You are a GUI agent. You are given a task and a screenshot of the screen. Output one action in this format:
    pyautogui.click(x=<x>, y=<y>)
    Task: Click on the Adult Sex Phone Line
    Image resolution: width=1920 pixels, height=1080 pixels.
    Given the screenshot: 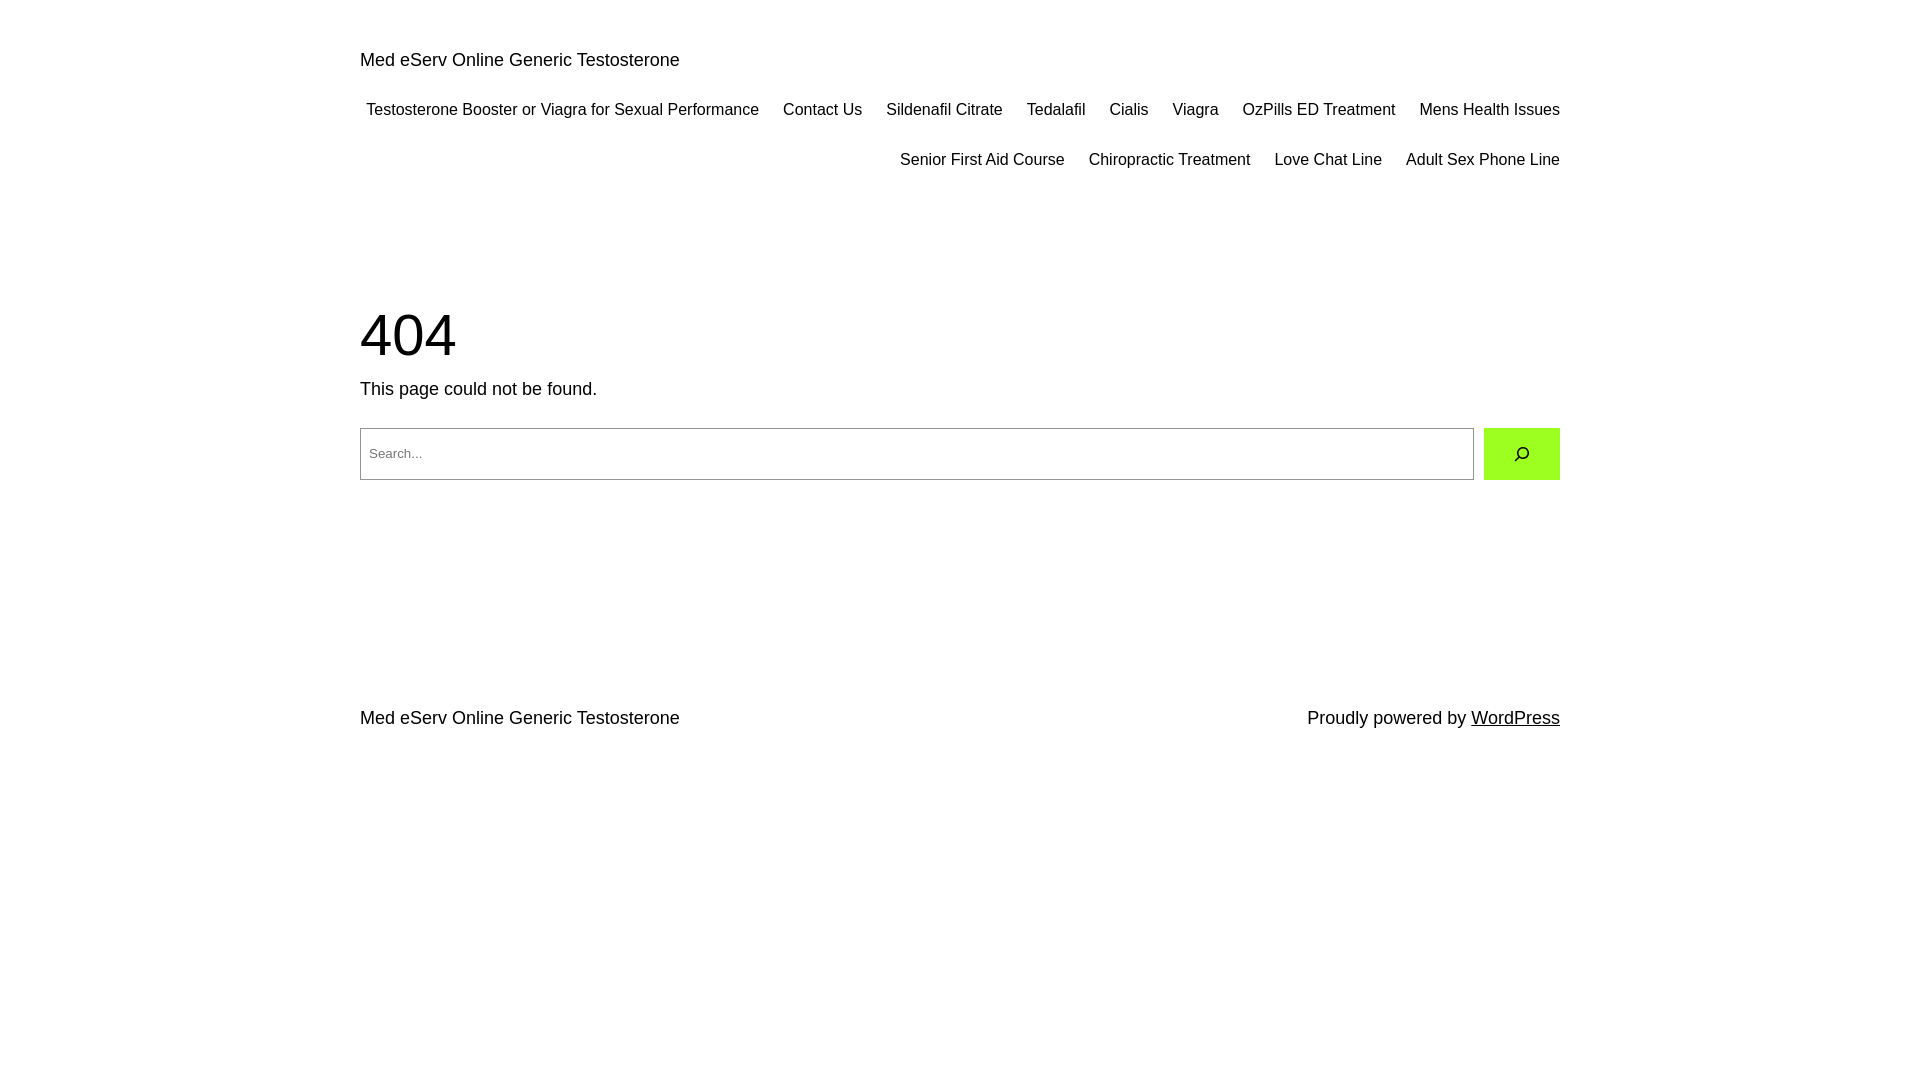 What is the action you would take?
    pyautogui.click(x=1483, y=160)
    